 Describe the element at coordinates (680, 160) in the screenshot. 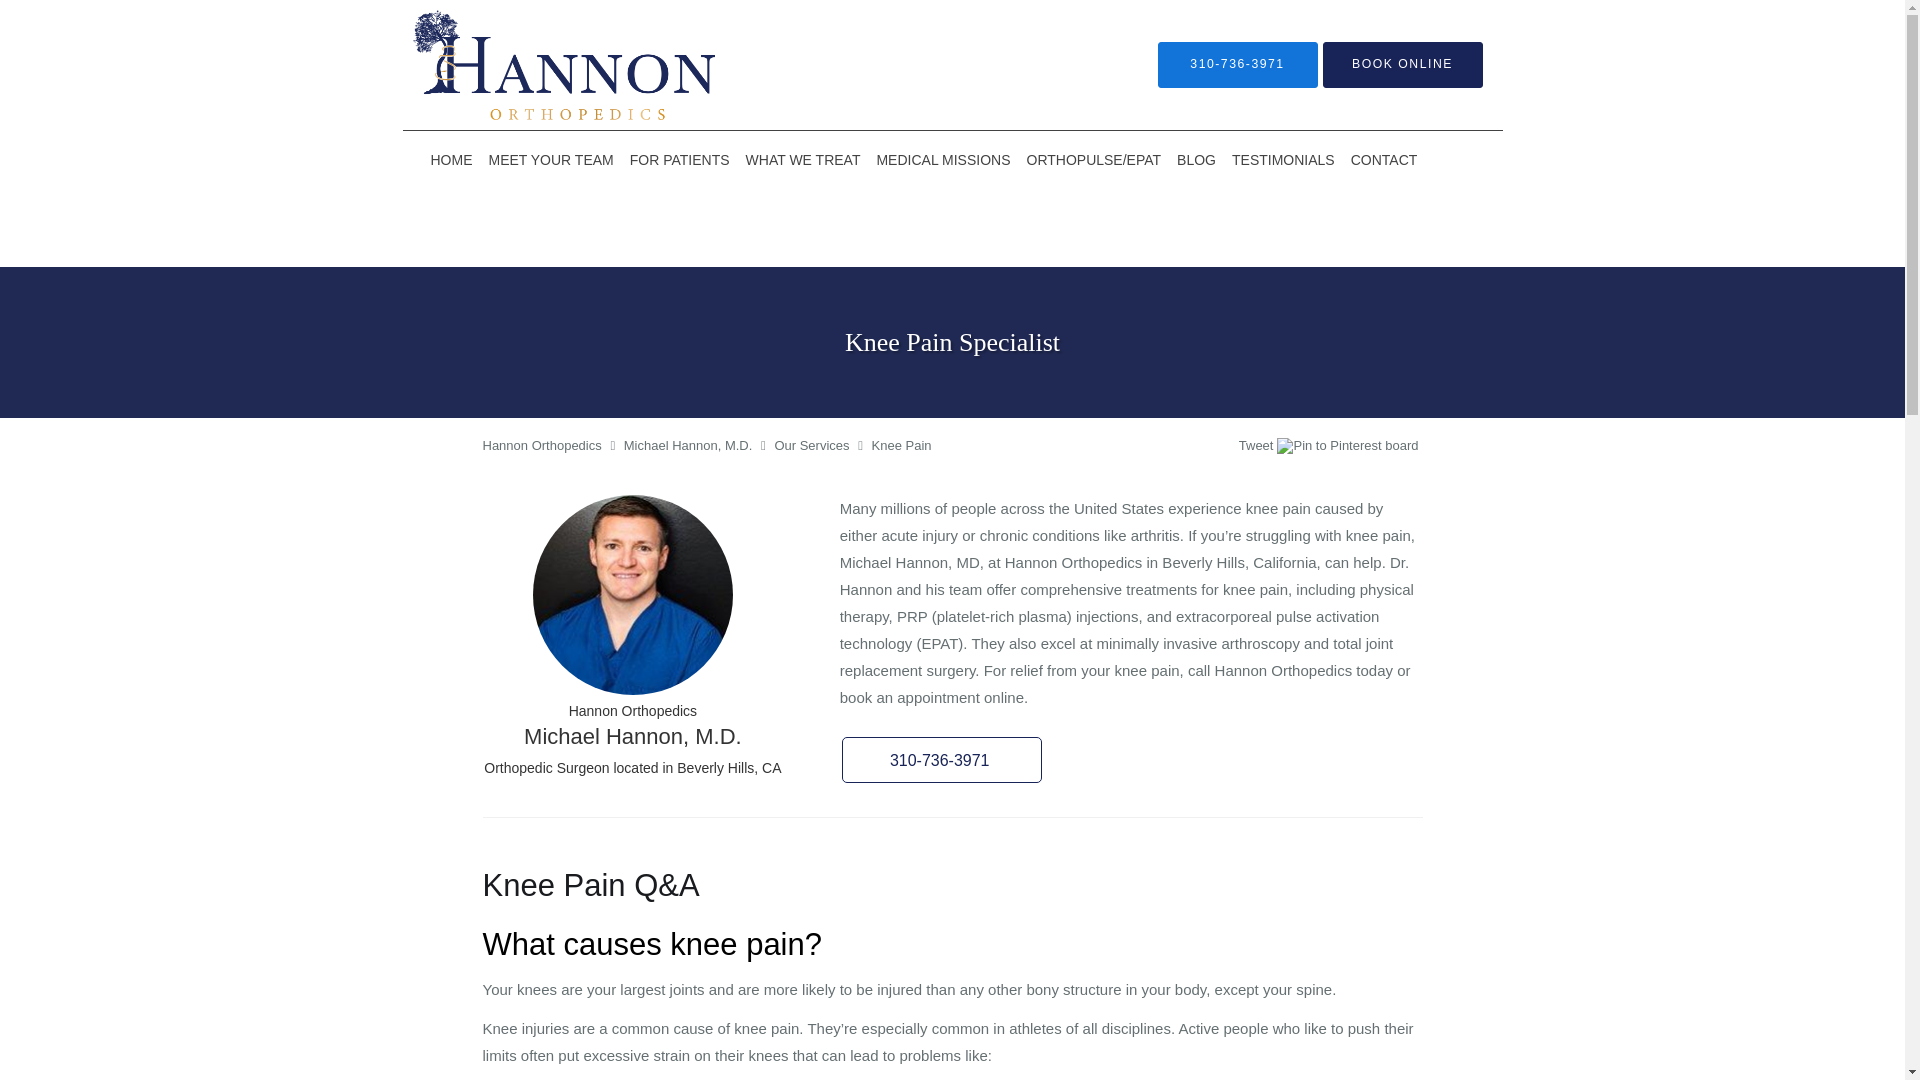

I see `FOR PATIENTS` at that location.